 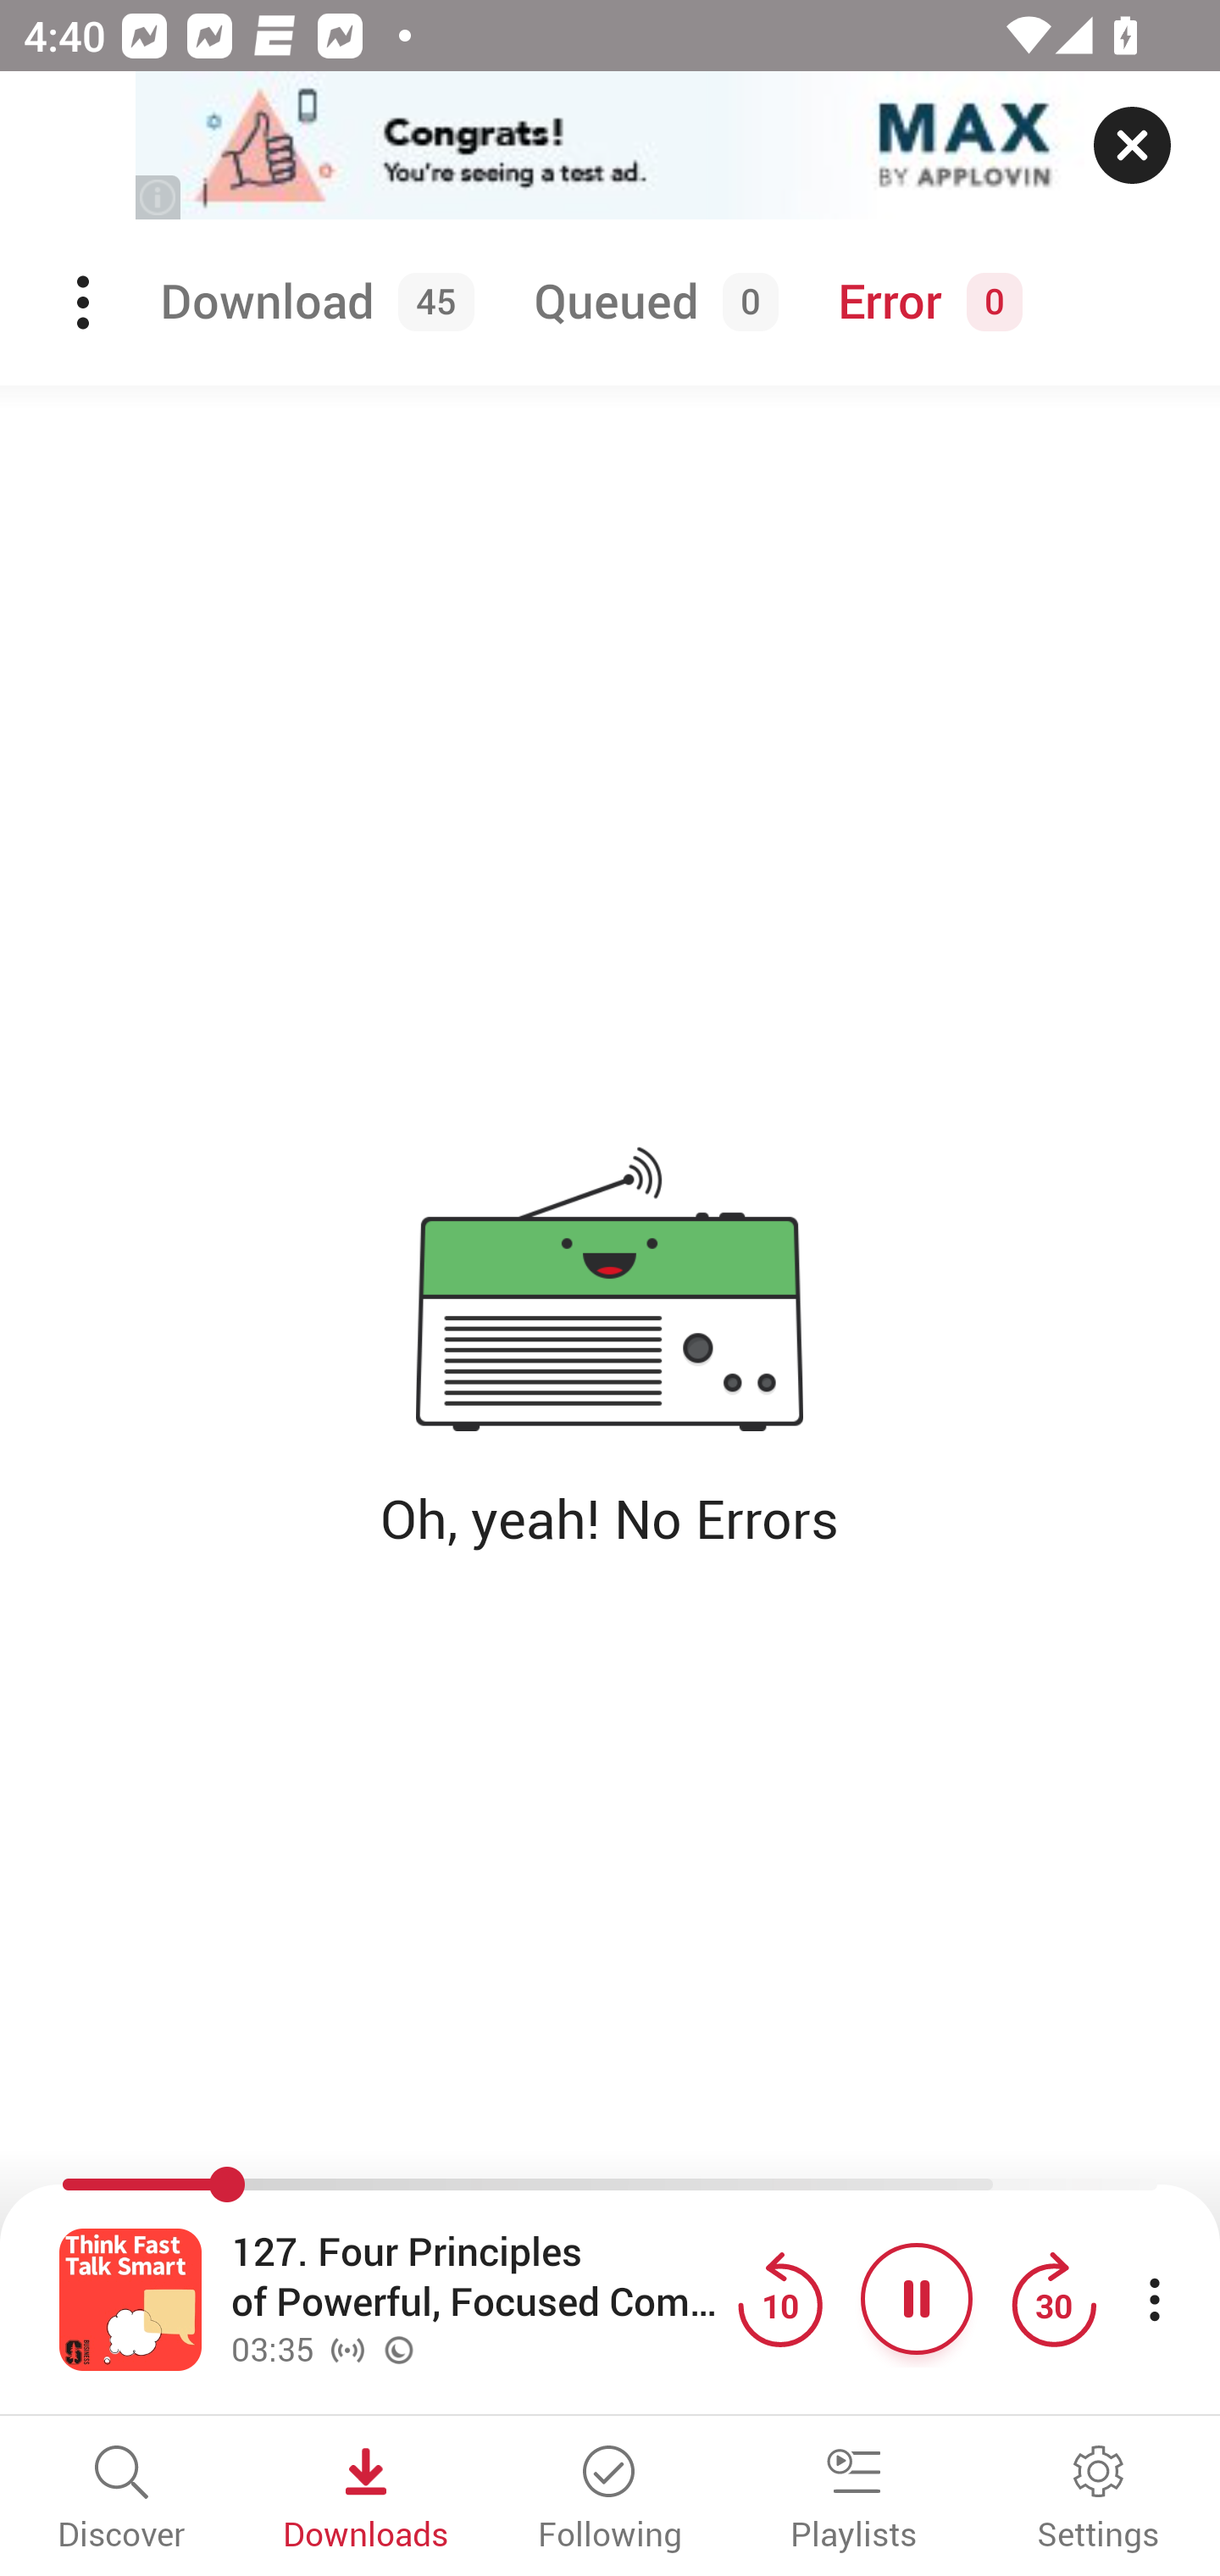 What do you see at coordinates (923, 303) in the screenshot?
I see ` Error 0` at bounding box center [923, 303].